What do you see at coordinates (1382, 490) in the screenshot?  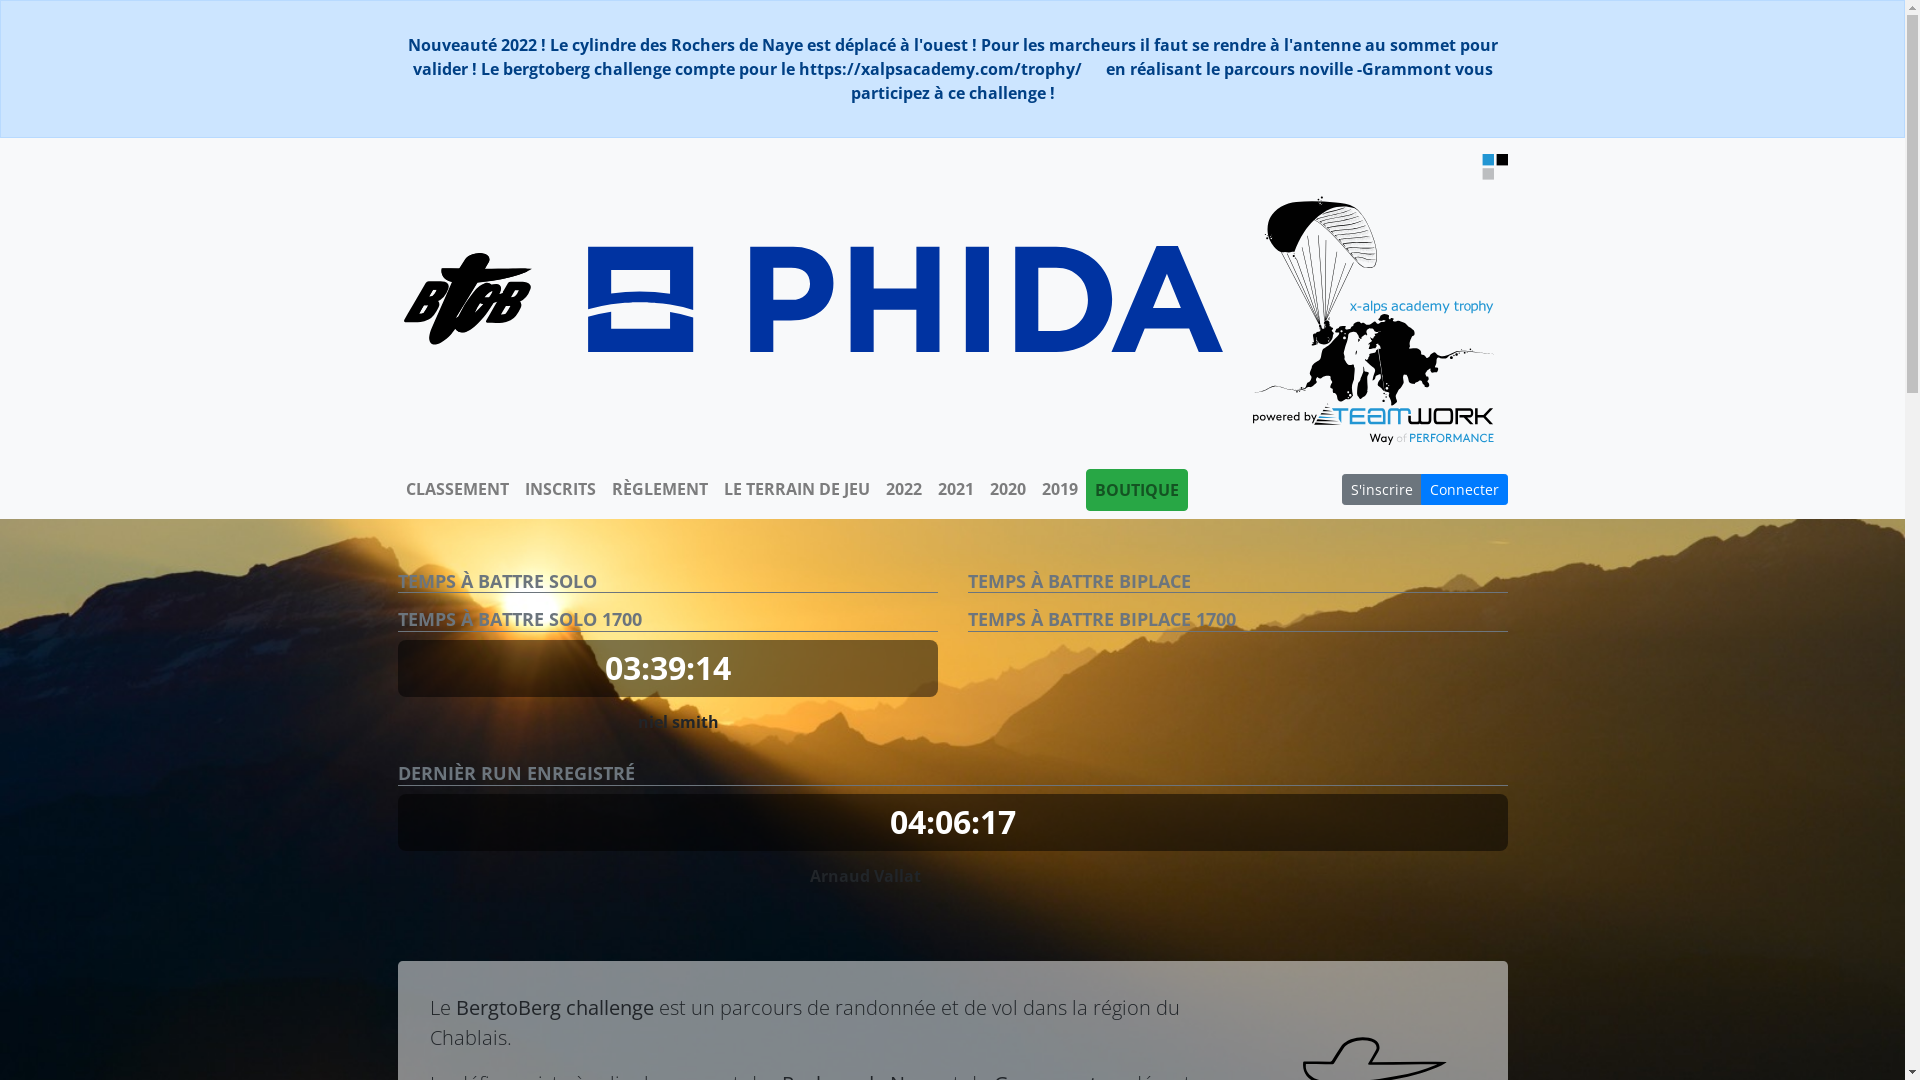 I see `S'inscrire` at bounding box center [1382, 490].